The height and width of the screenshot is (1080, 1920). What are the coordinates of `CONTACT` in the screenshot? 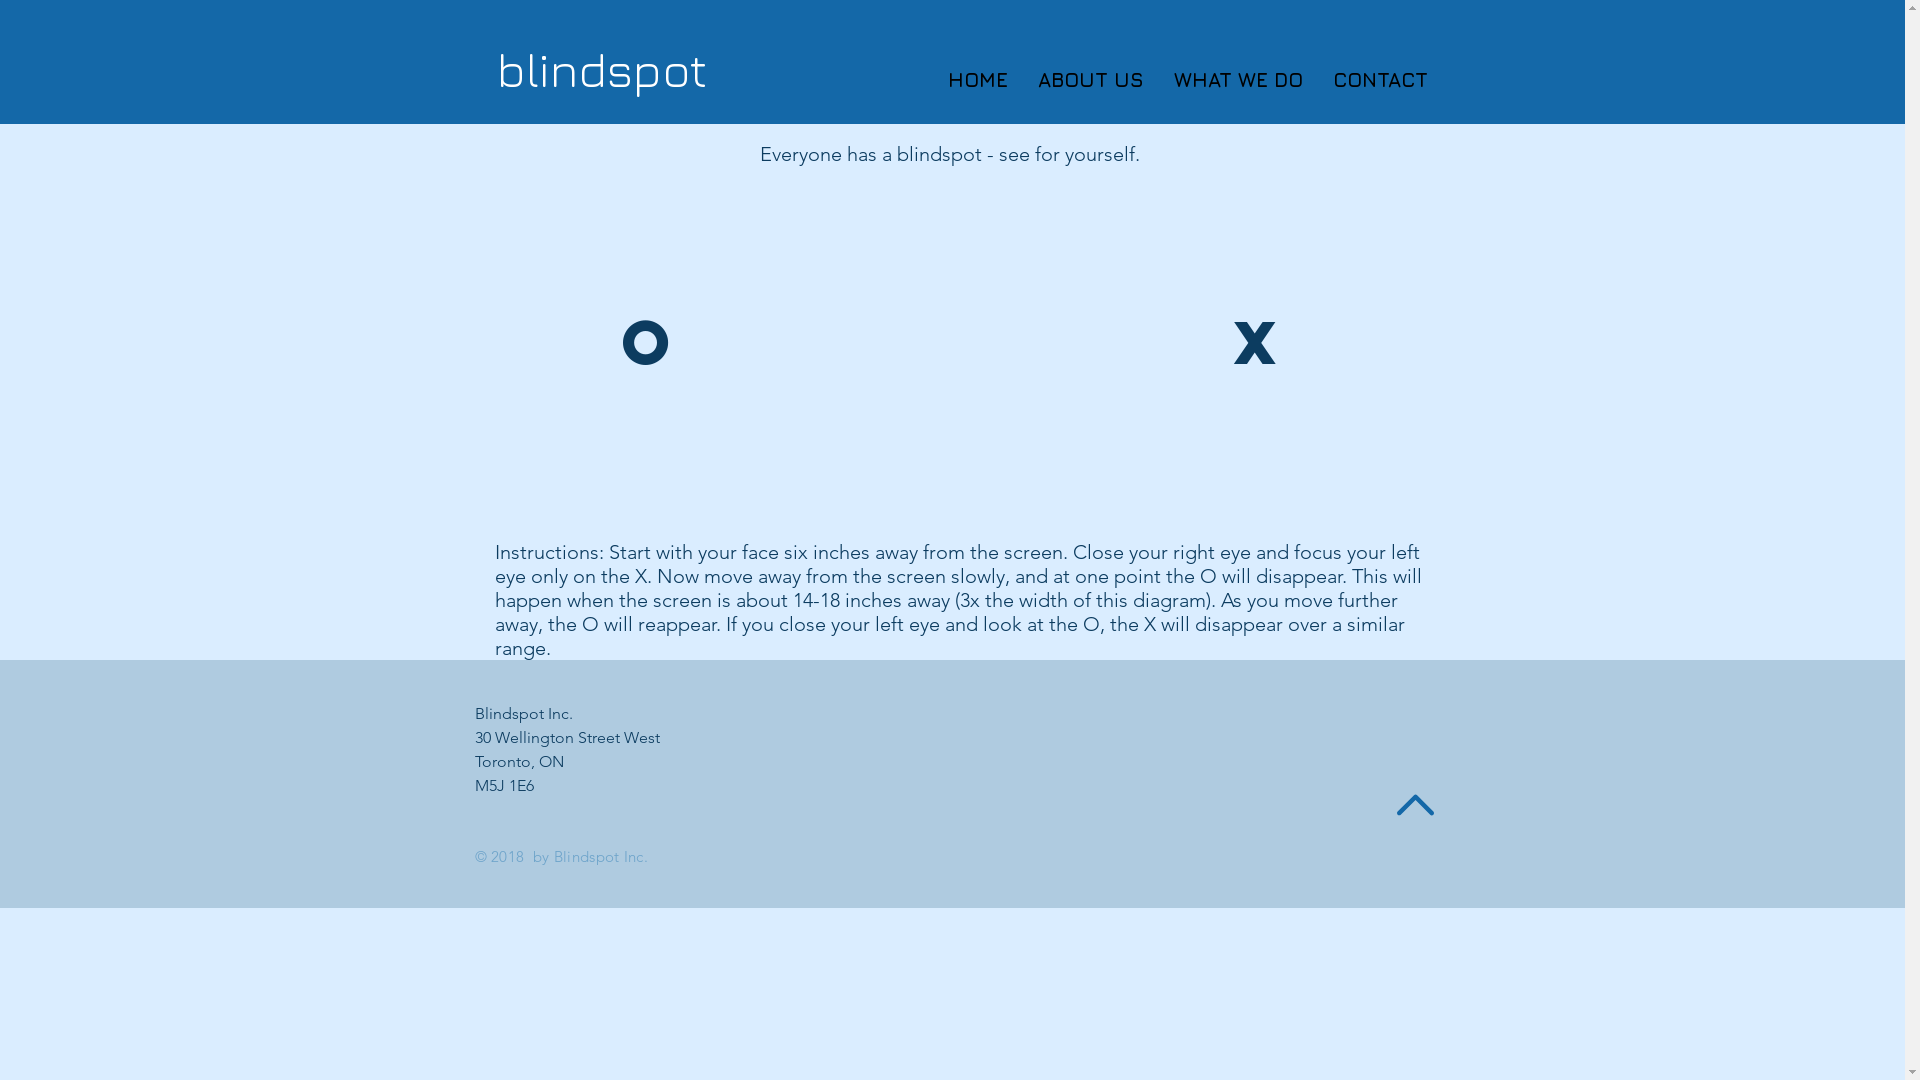 It's located at (1312, 80).